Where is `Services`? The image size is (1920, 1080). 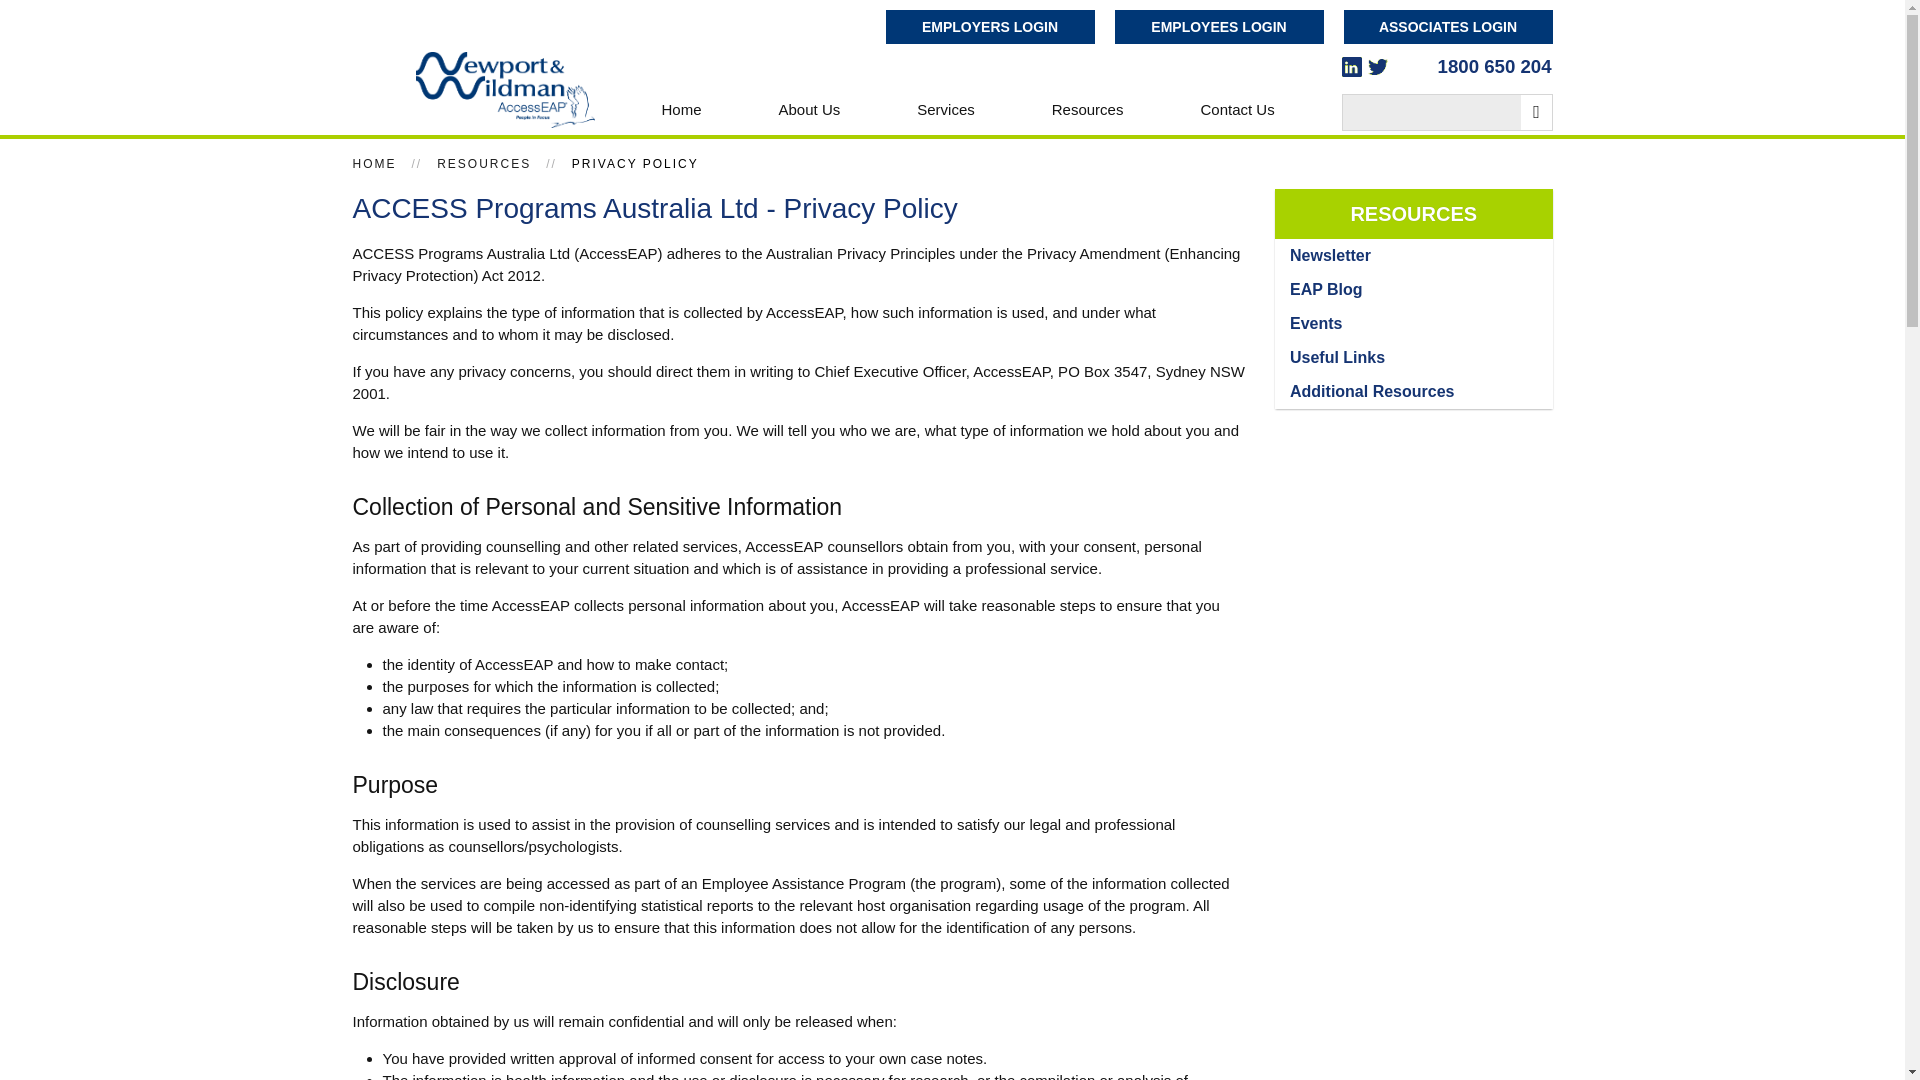 Services is located at coordinates (946, 108).